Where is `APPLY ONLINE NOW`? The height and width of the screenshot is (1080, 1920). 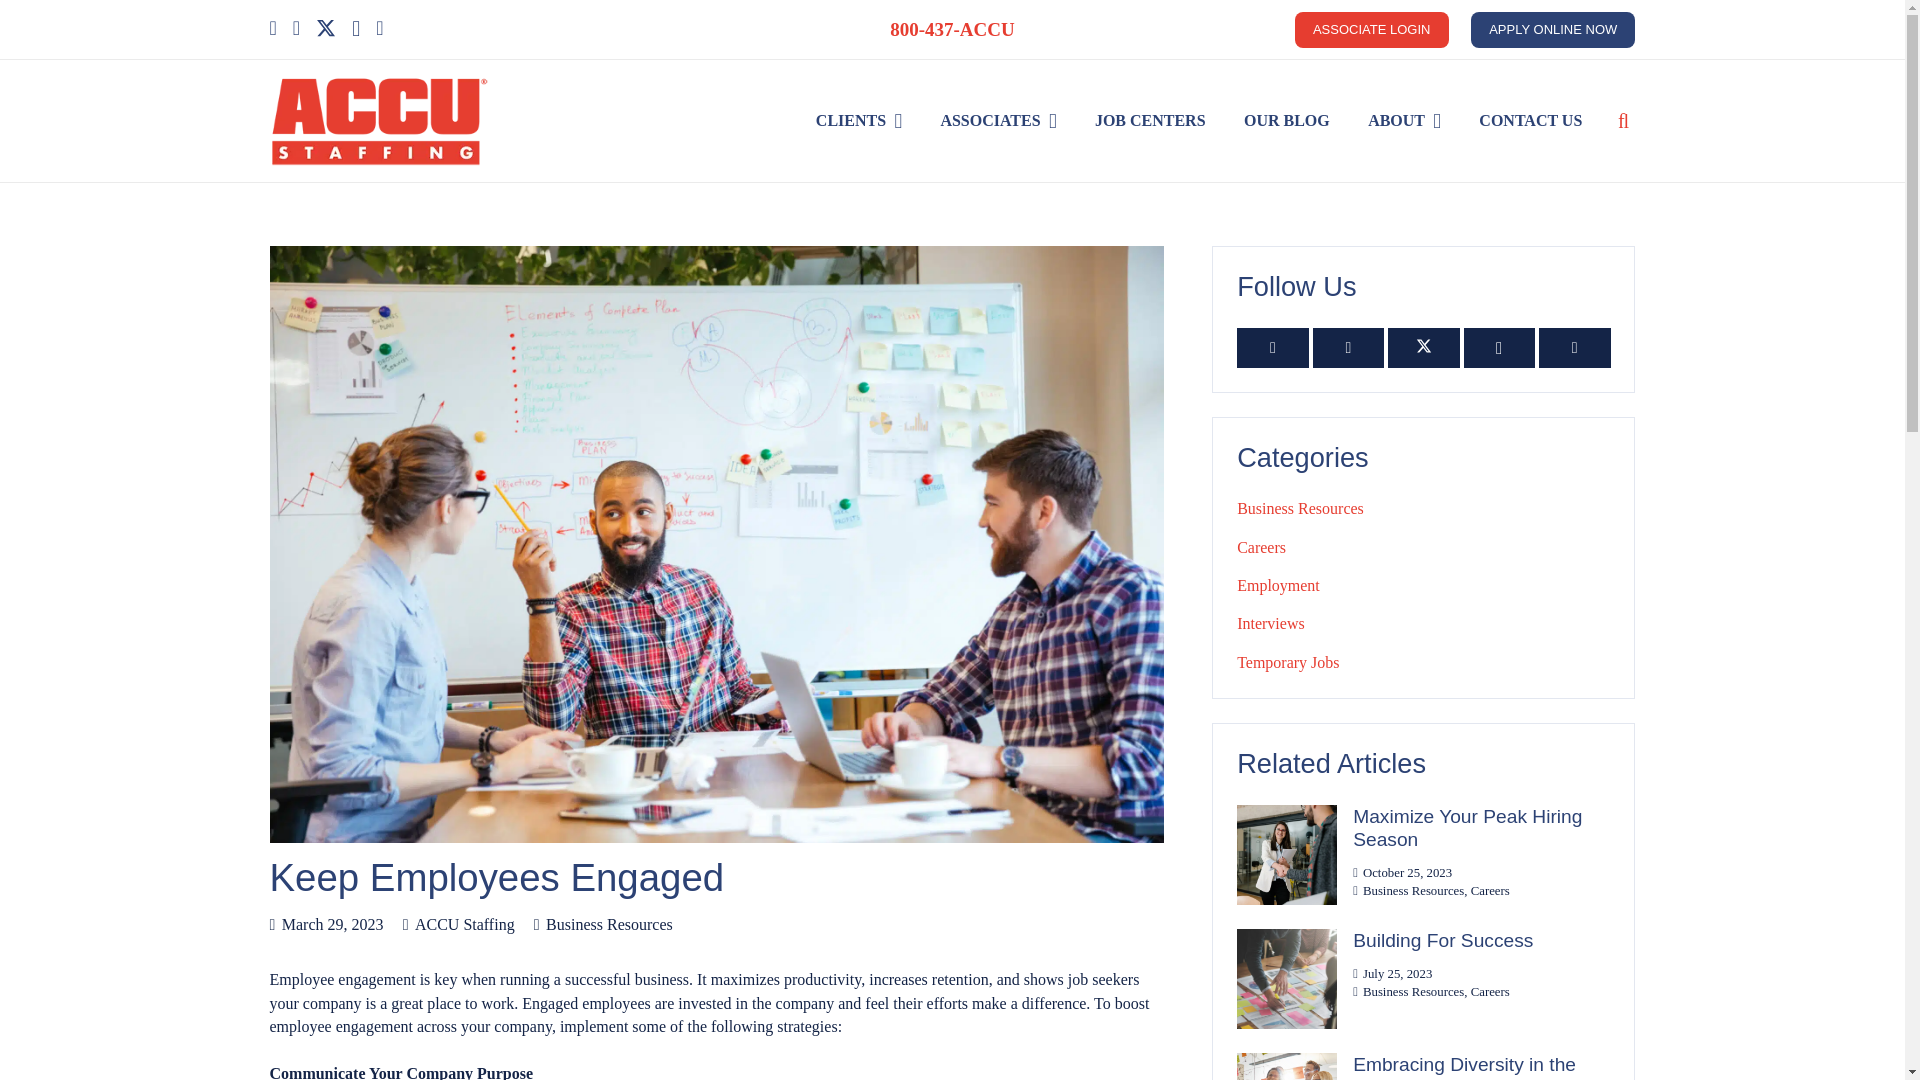
APPLY ONLINE NOW is located at coordinates (1552, 29).